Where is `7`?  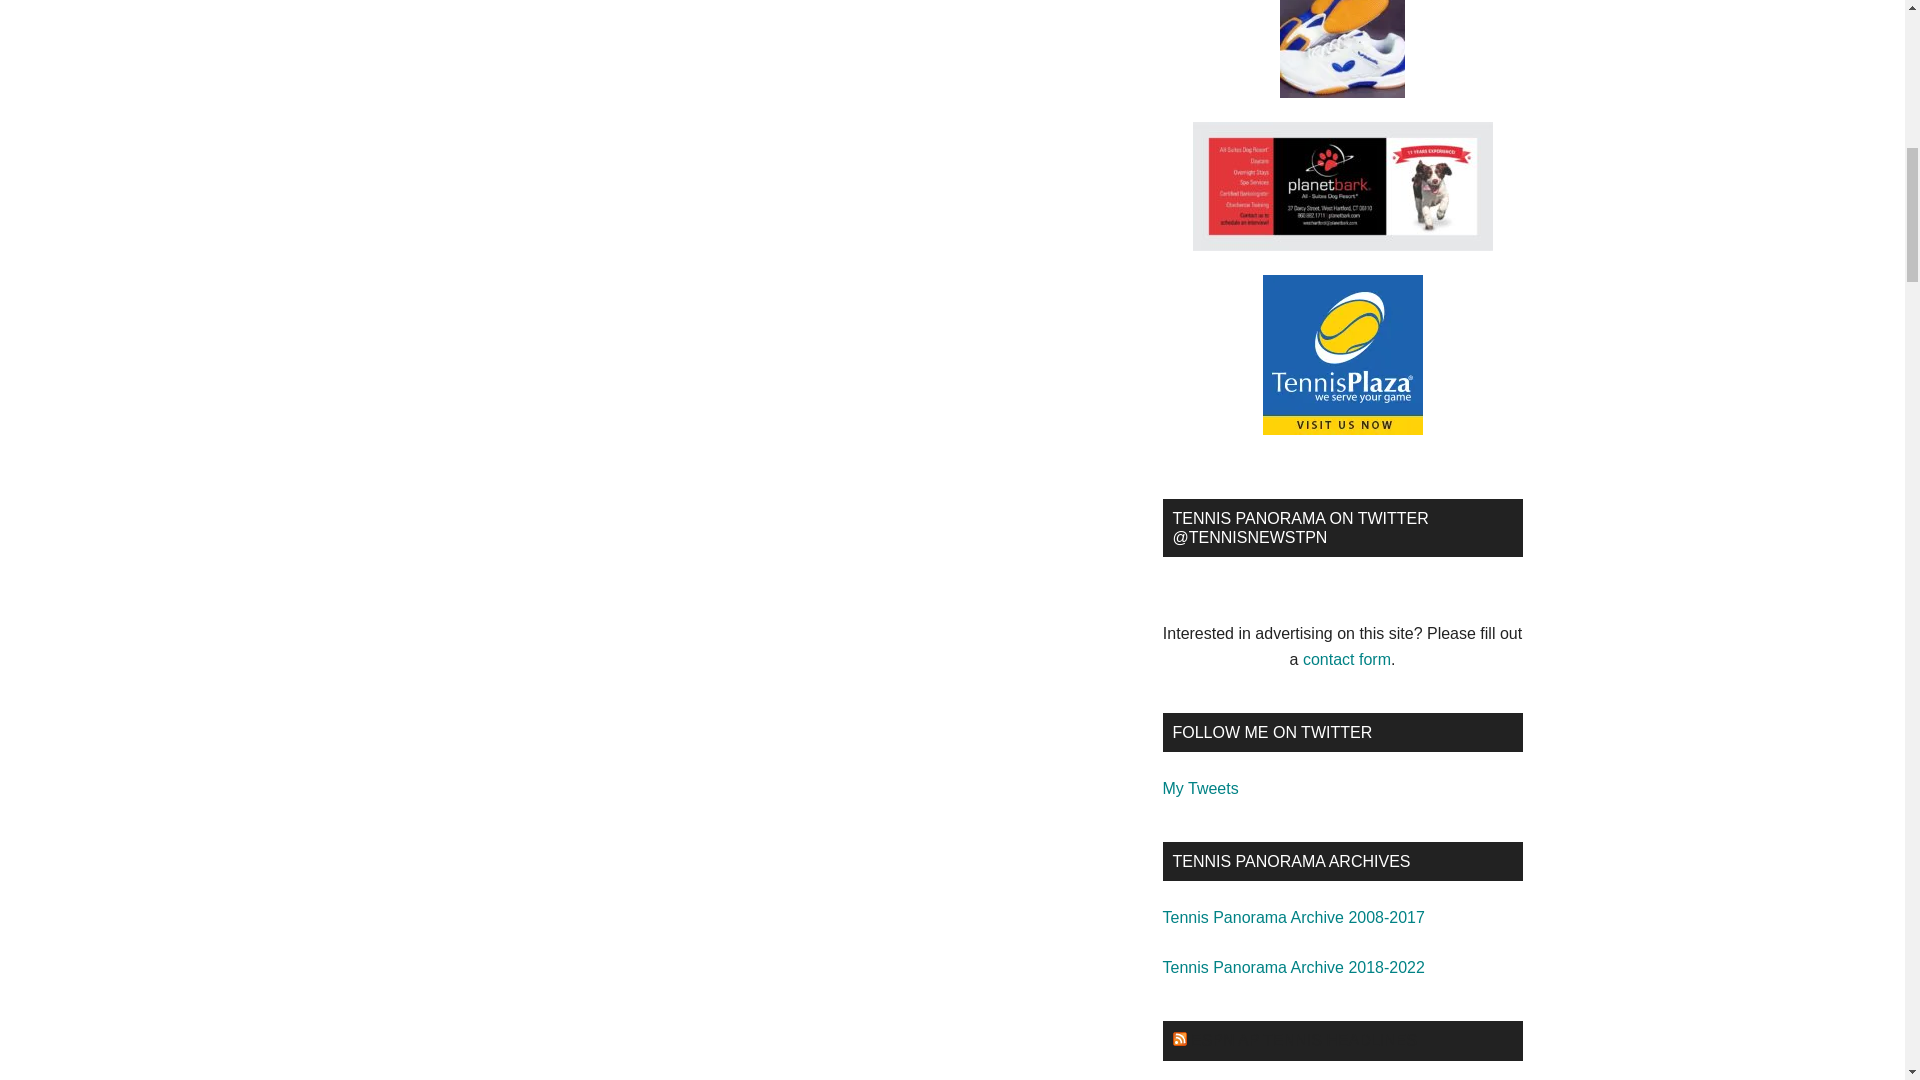
7 is located at coordinates (1420, 917).